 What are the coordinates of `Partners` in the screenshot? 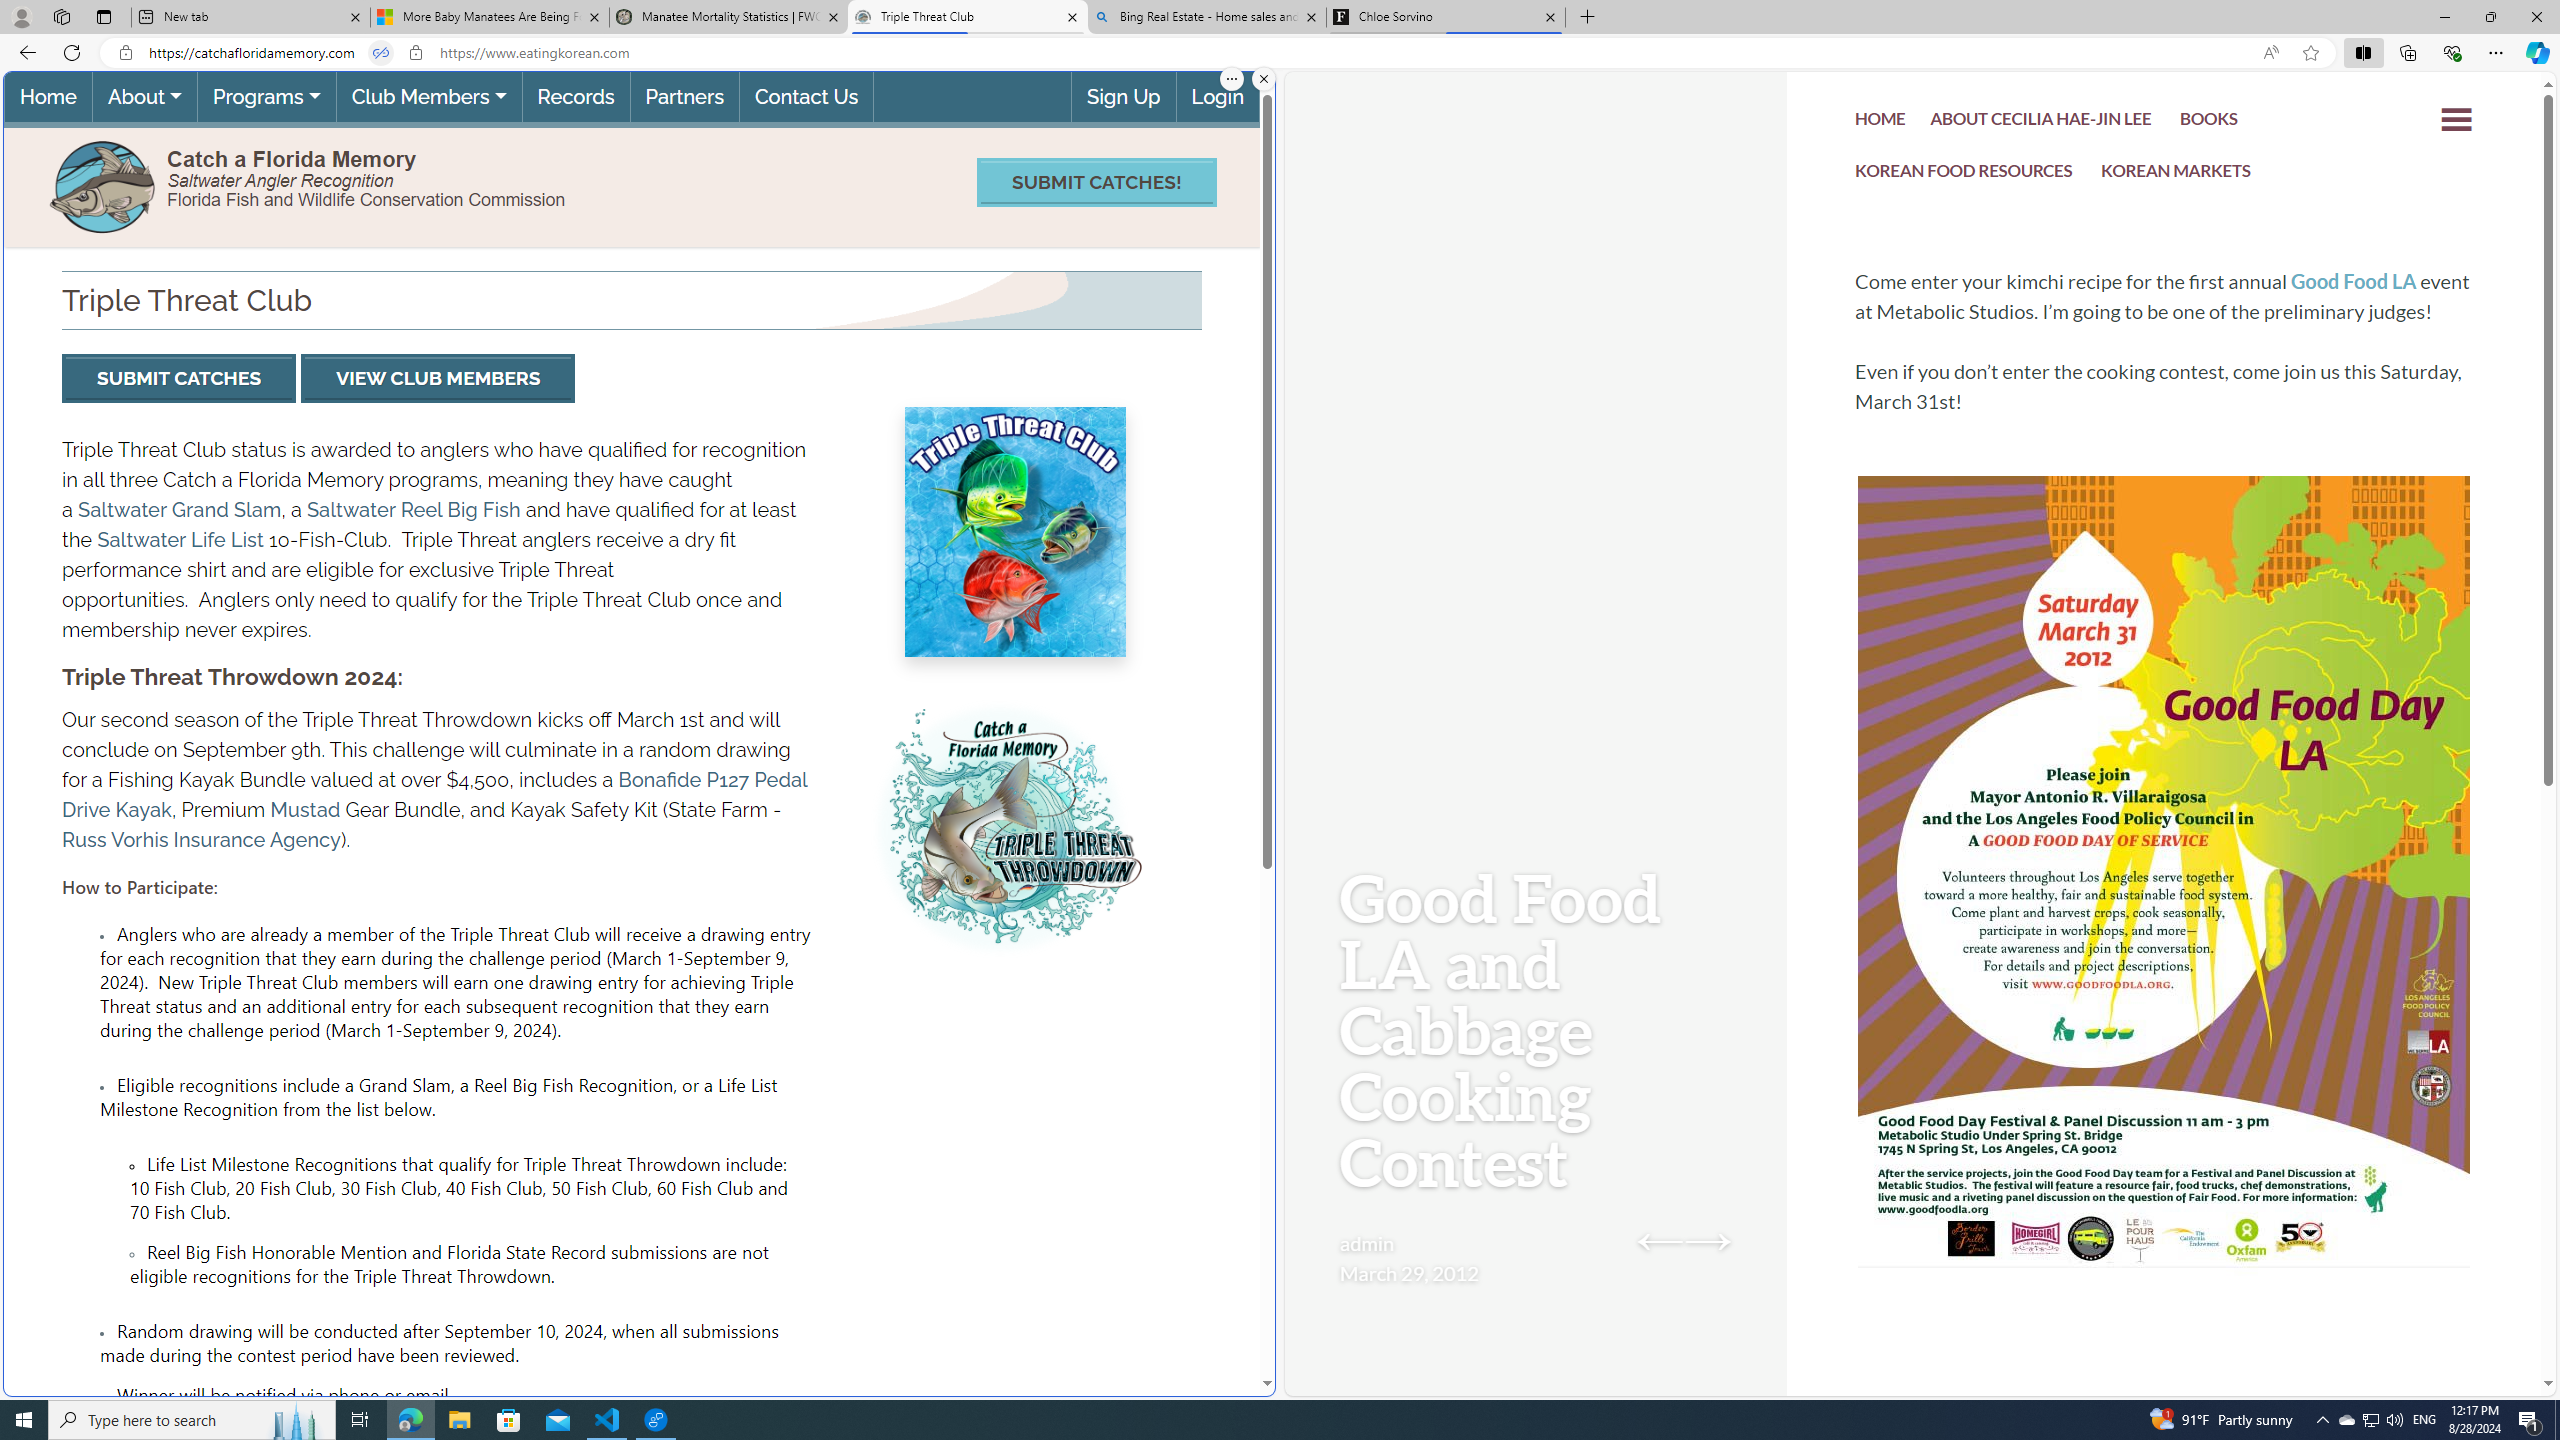 It's located at (684, 97).